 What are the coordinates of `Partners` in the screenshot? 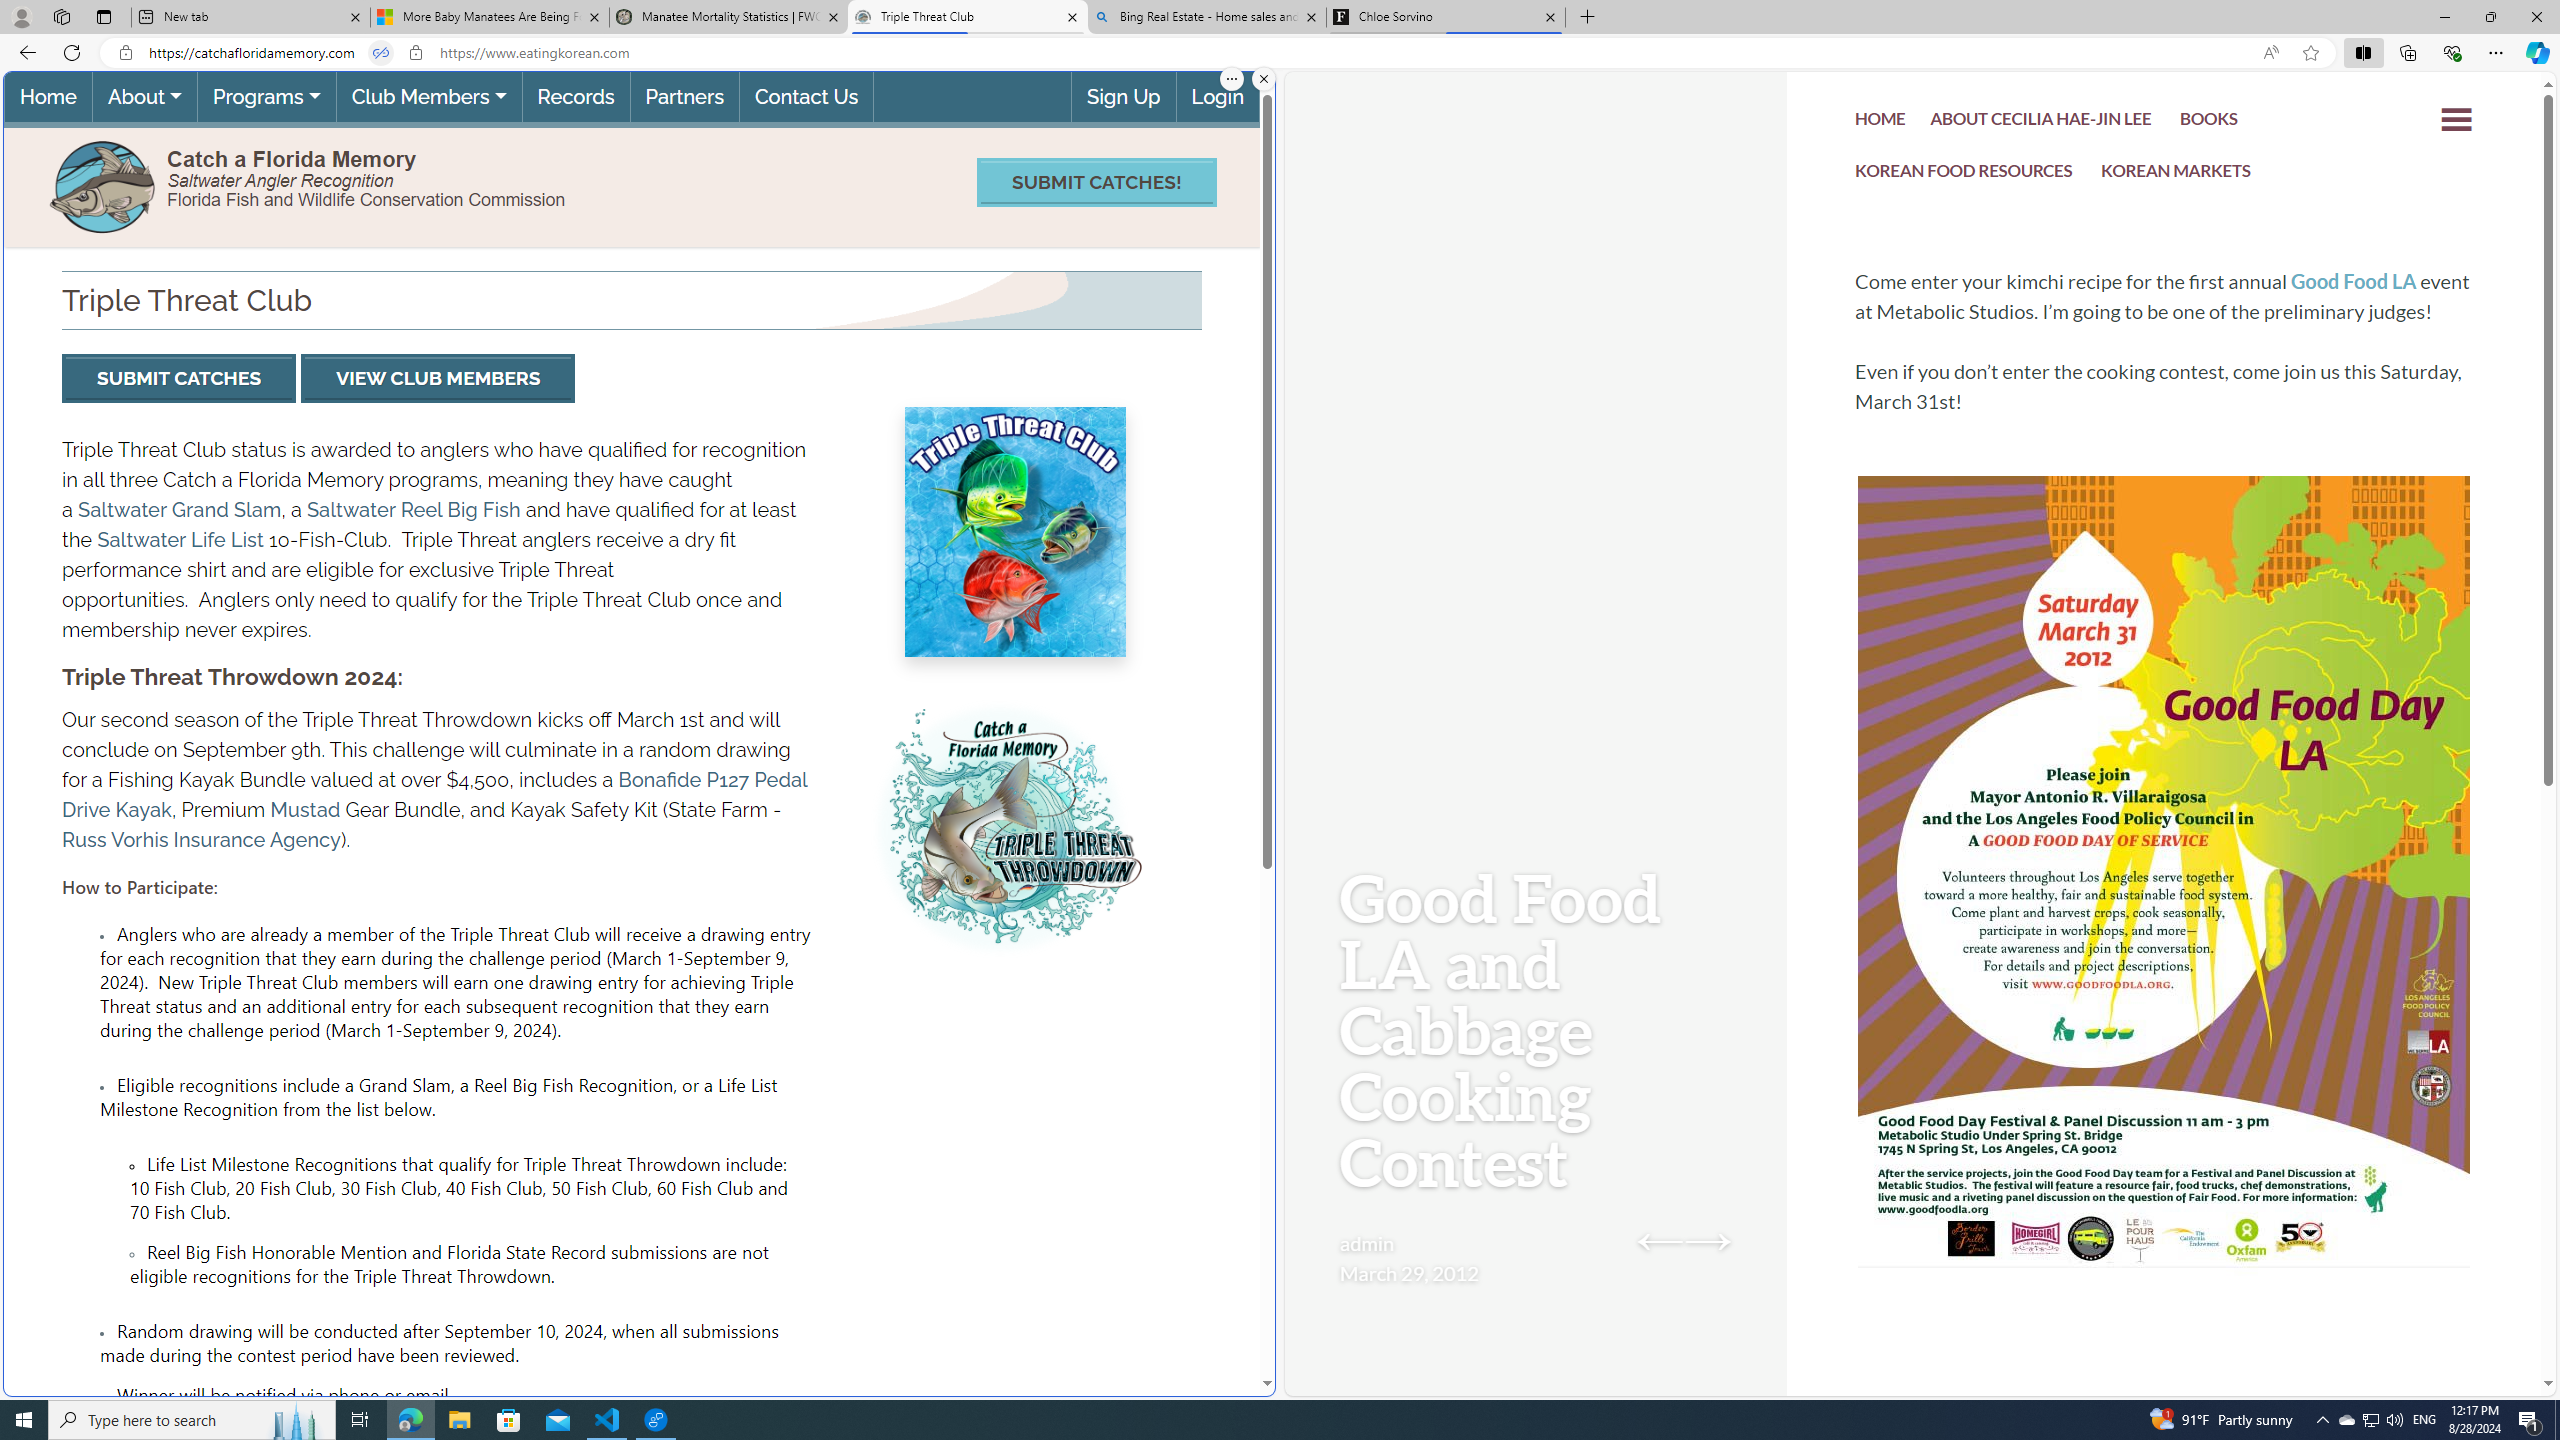 It's located at (684, 97).